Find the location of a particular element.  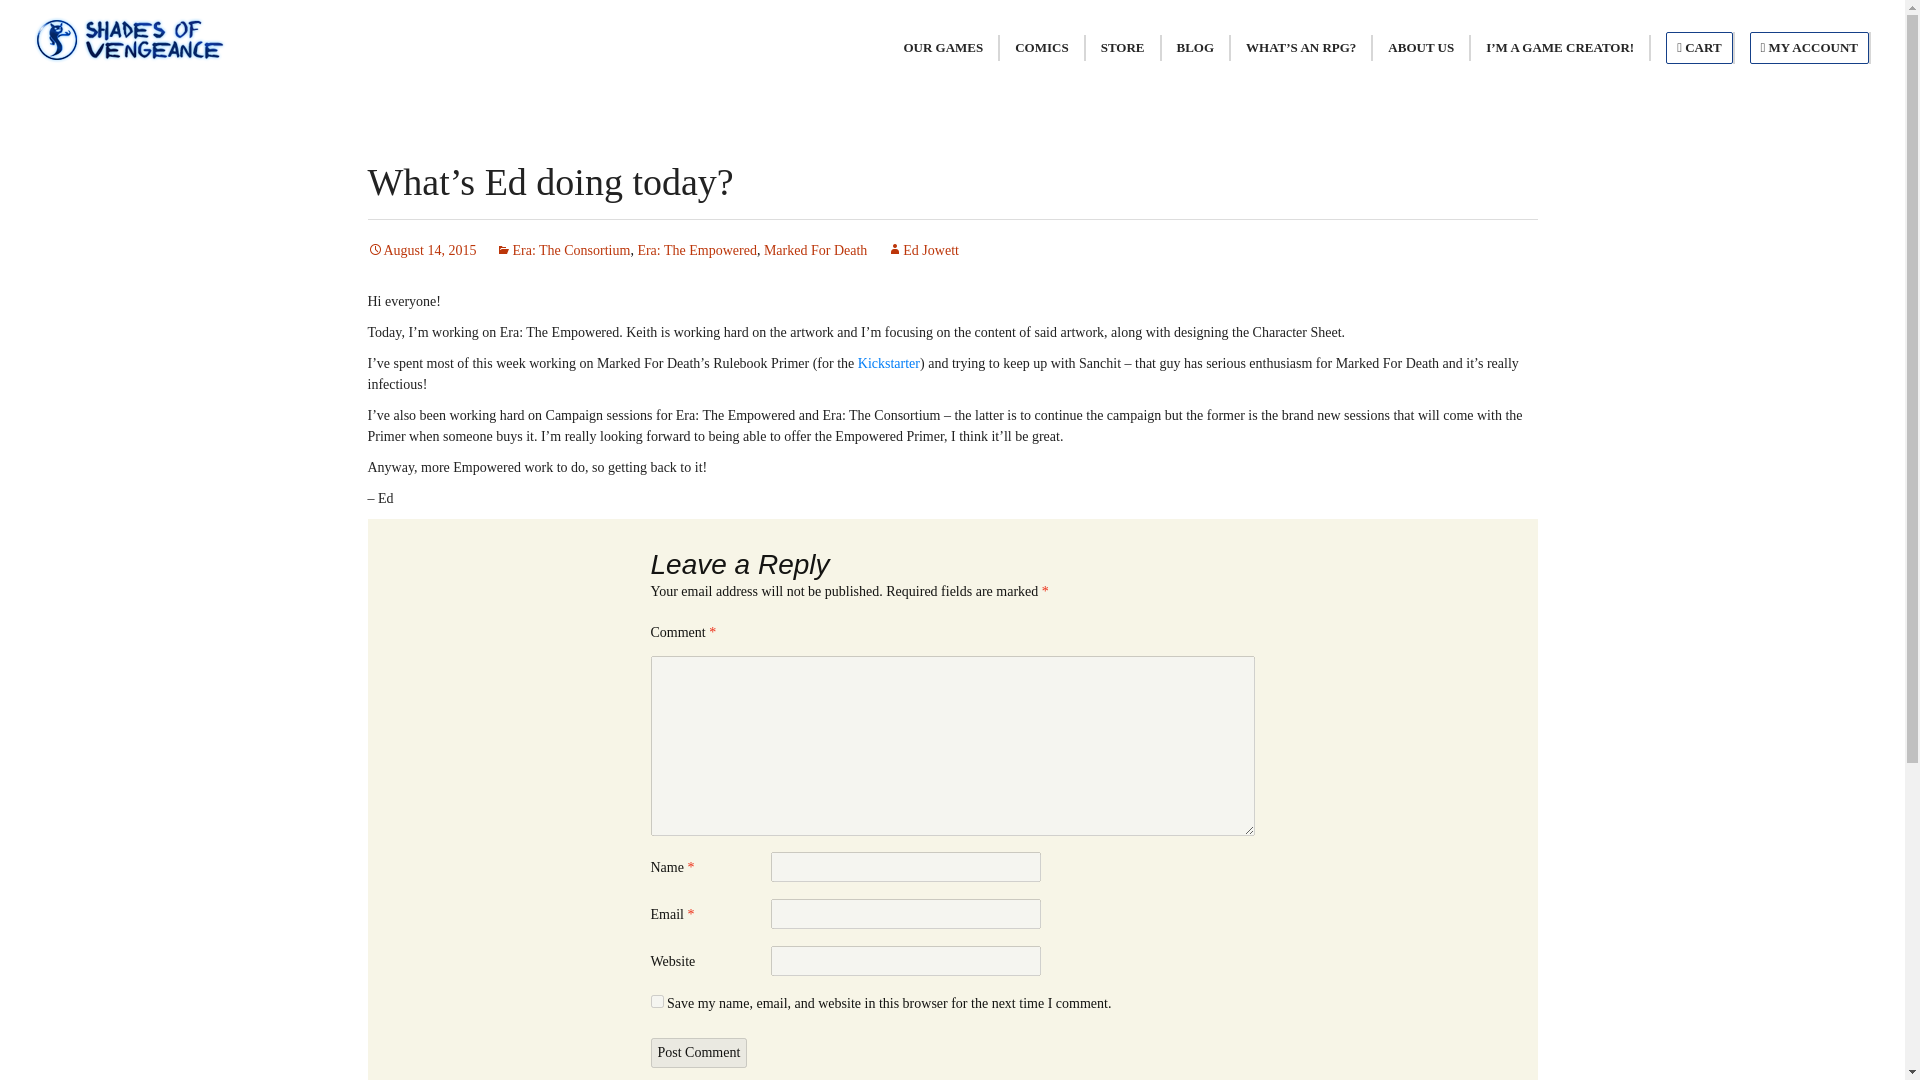

Era: The Empowered is located at coordinates (696, 250).